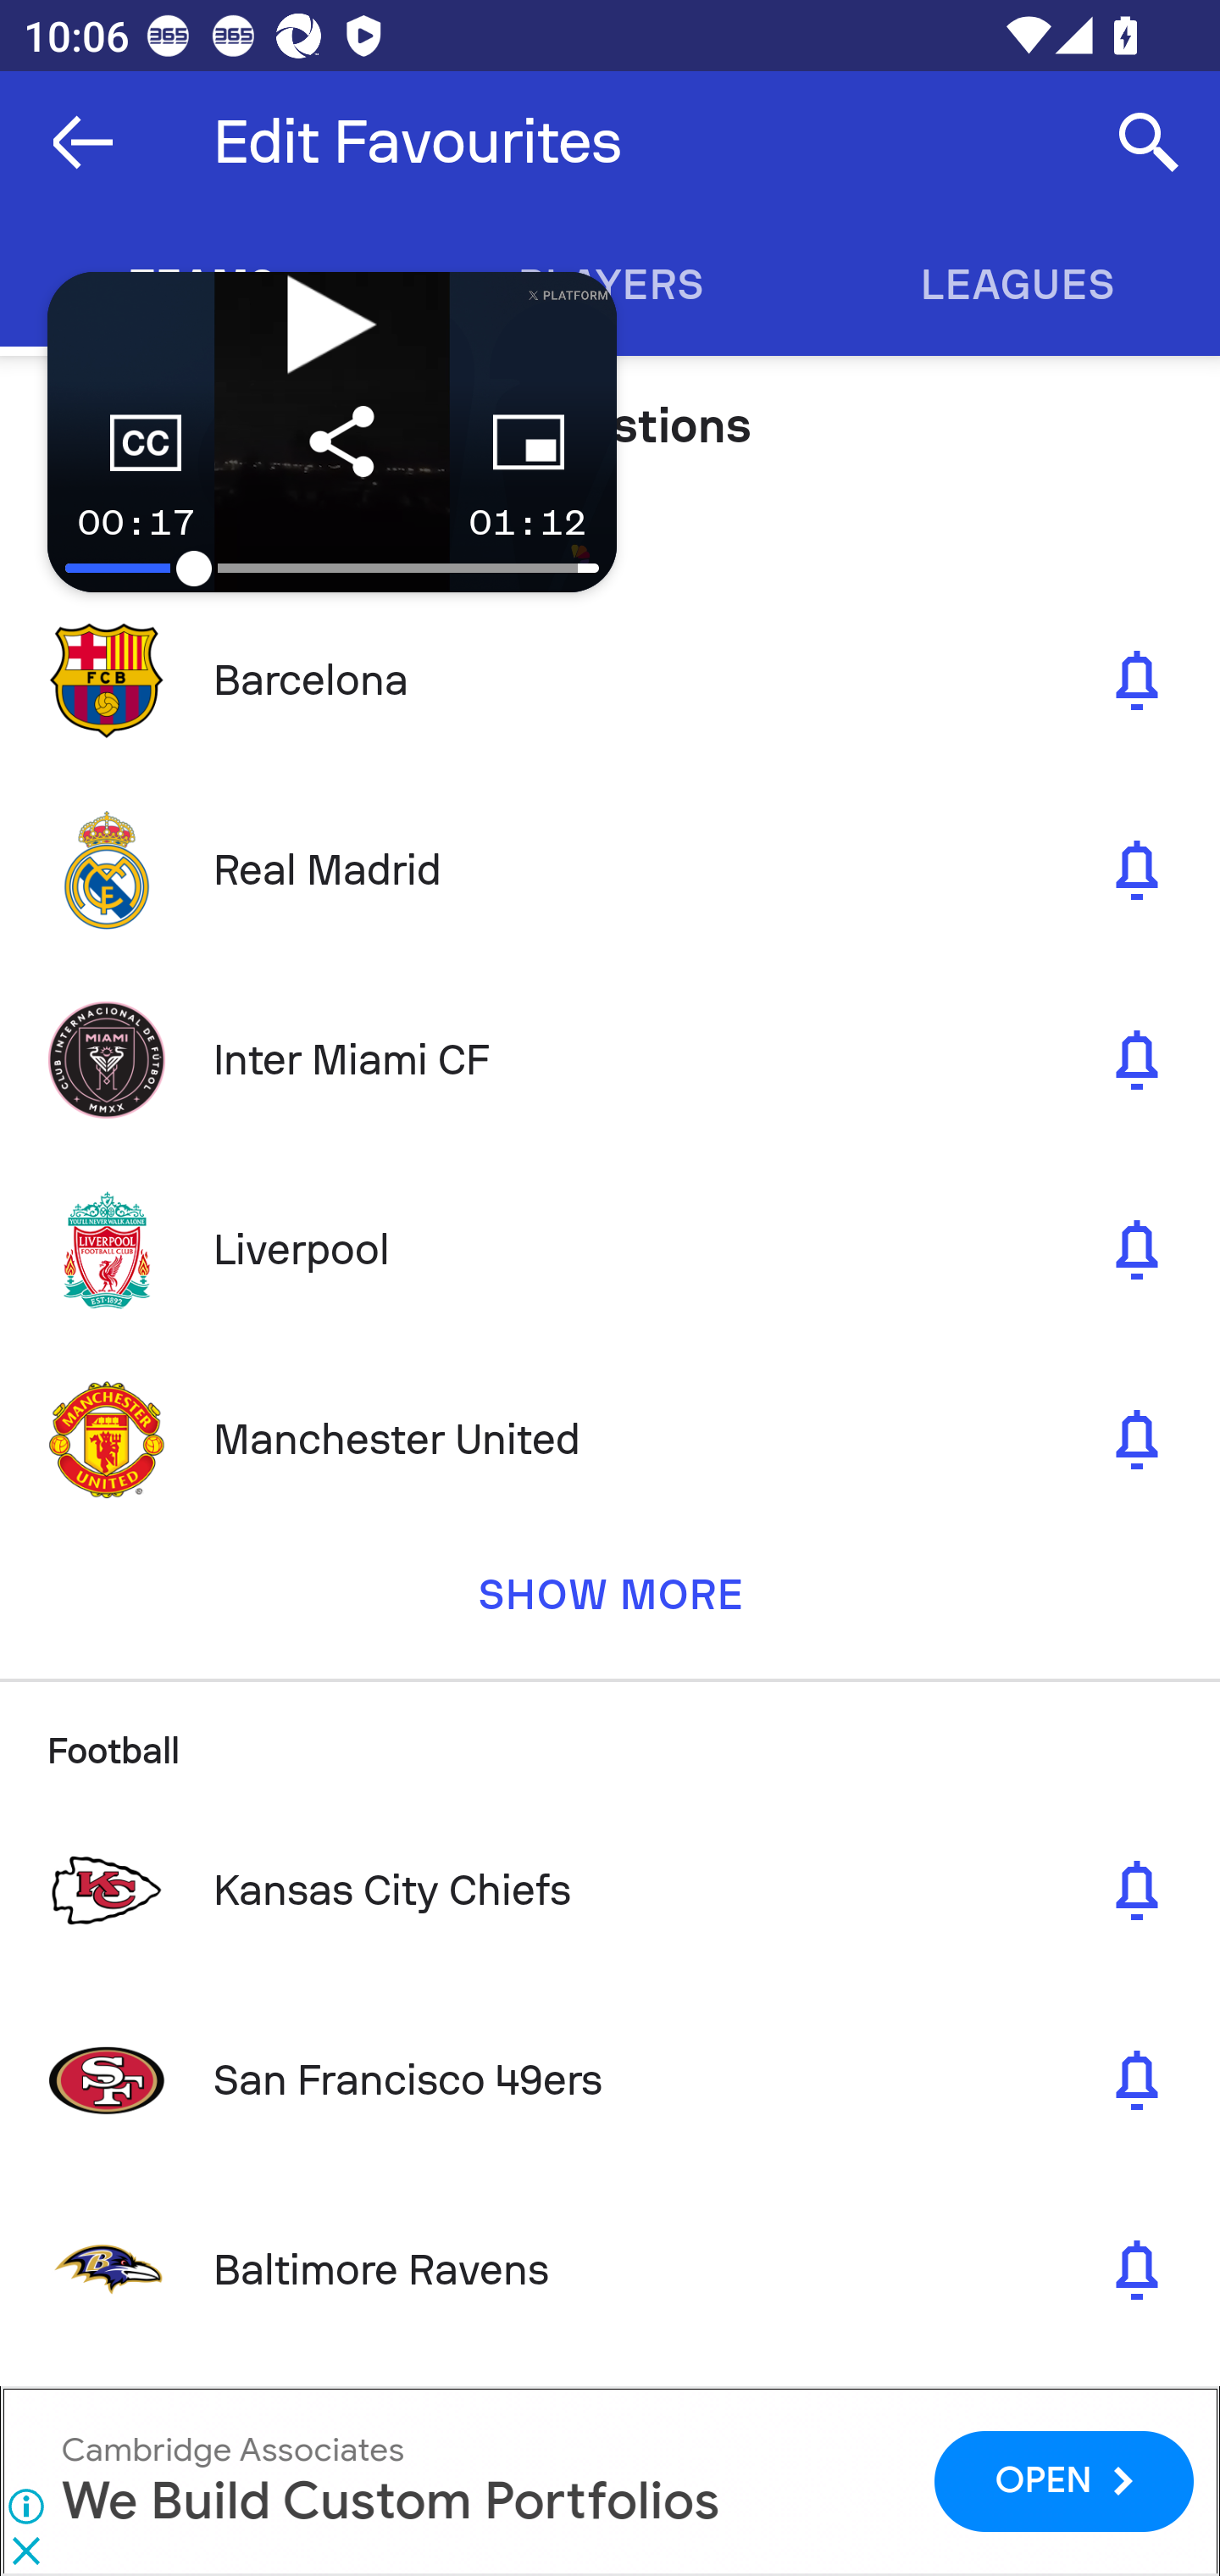 The width and height of the screenshot is (1220, 2576). I want to click on San Francisco 49ers, so click(610, 2079).